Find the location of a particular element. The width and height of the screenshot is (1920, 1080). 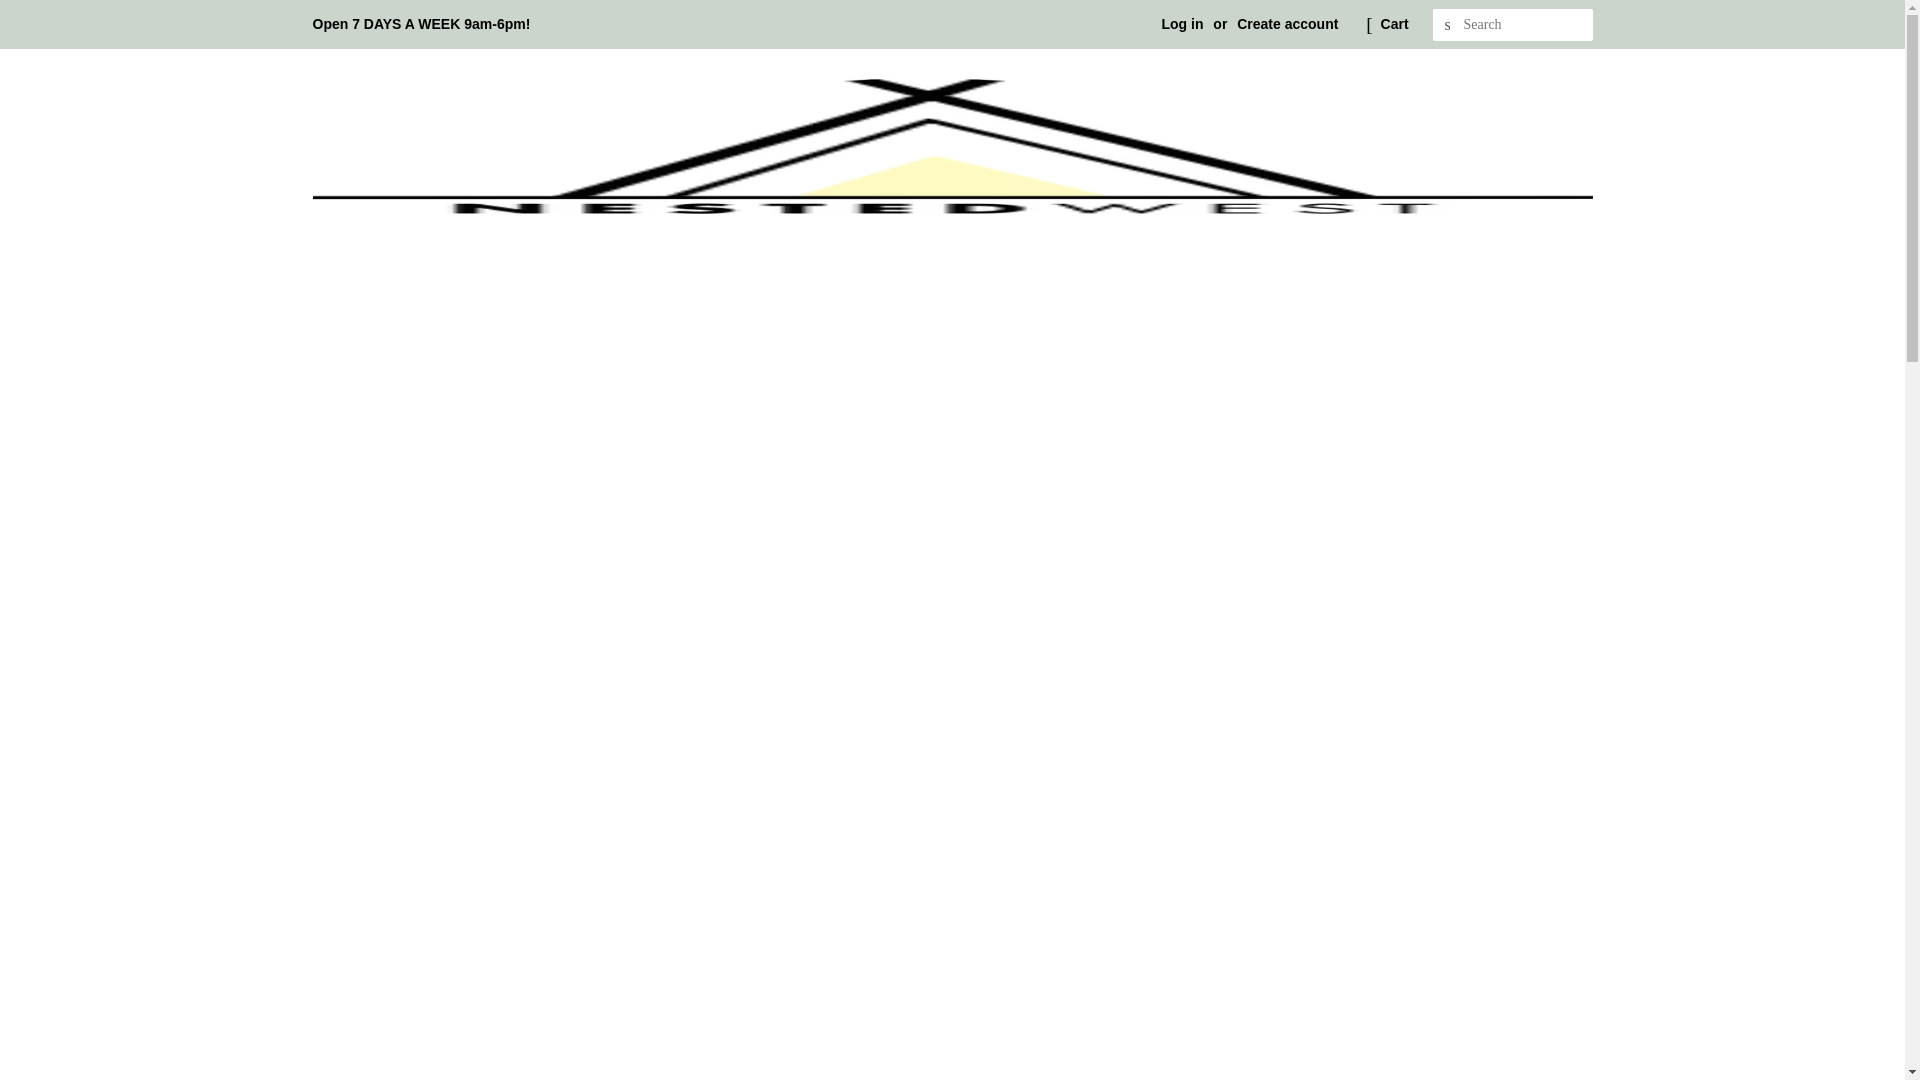

Create account is located at coordinates (1287, 24).